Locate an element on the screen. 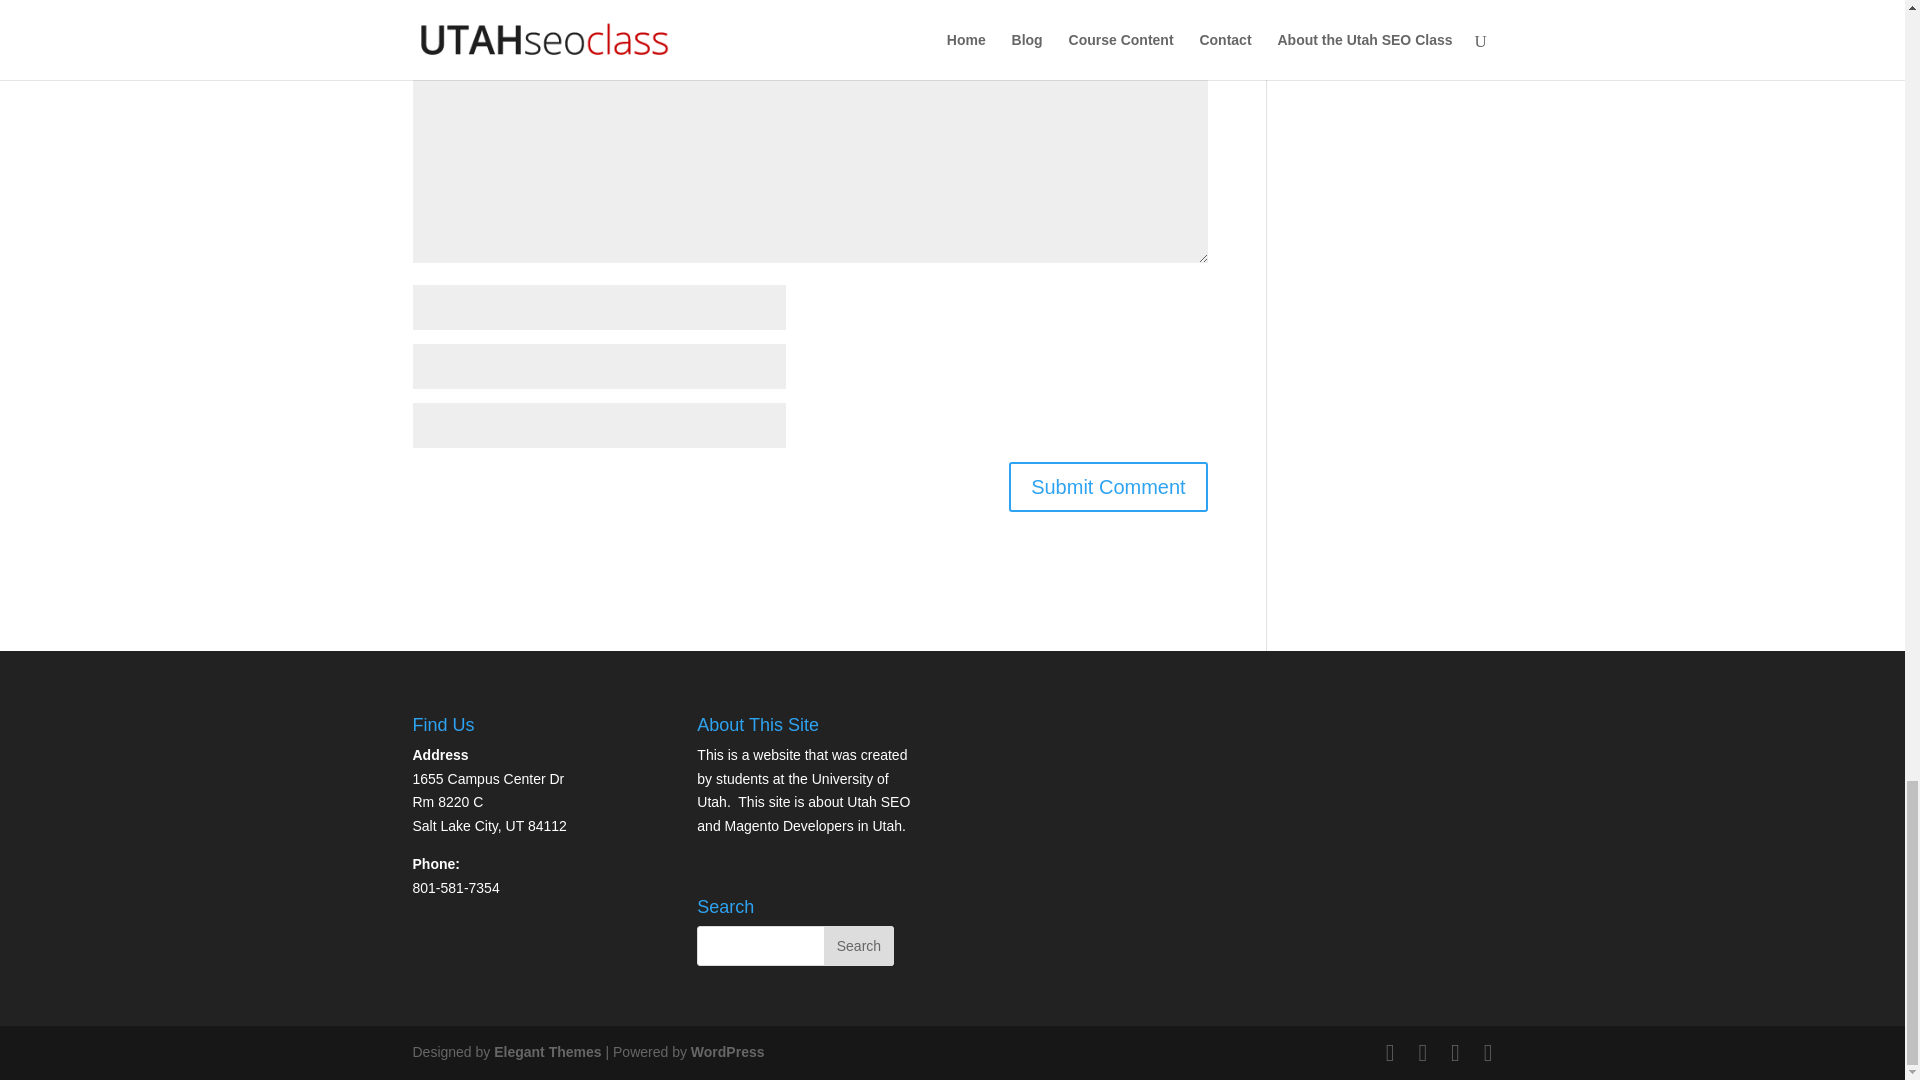 The image size is (1920, 1080). Utah SEO is located at coordinates (878, 802).